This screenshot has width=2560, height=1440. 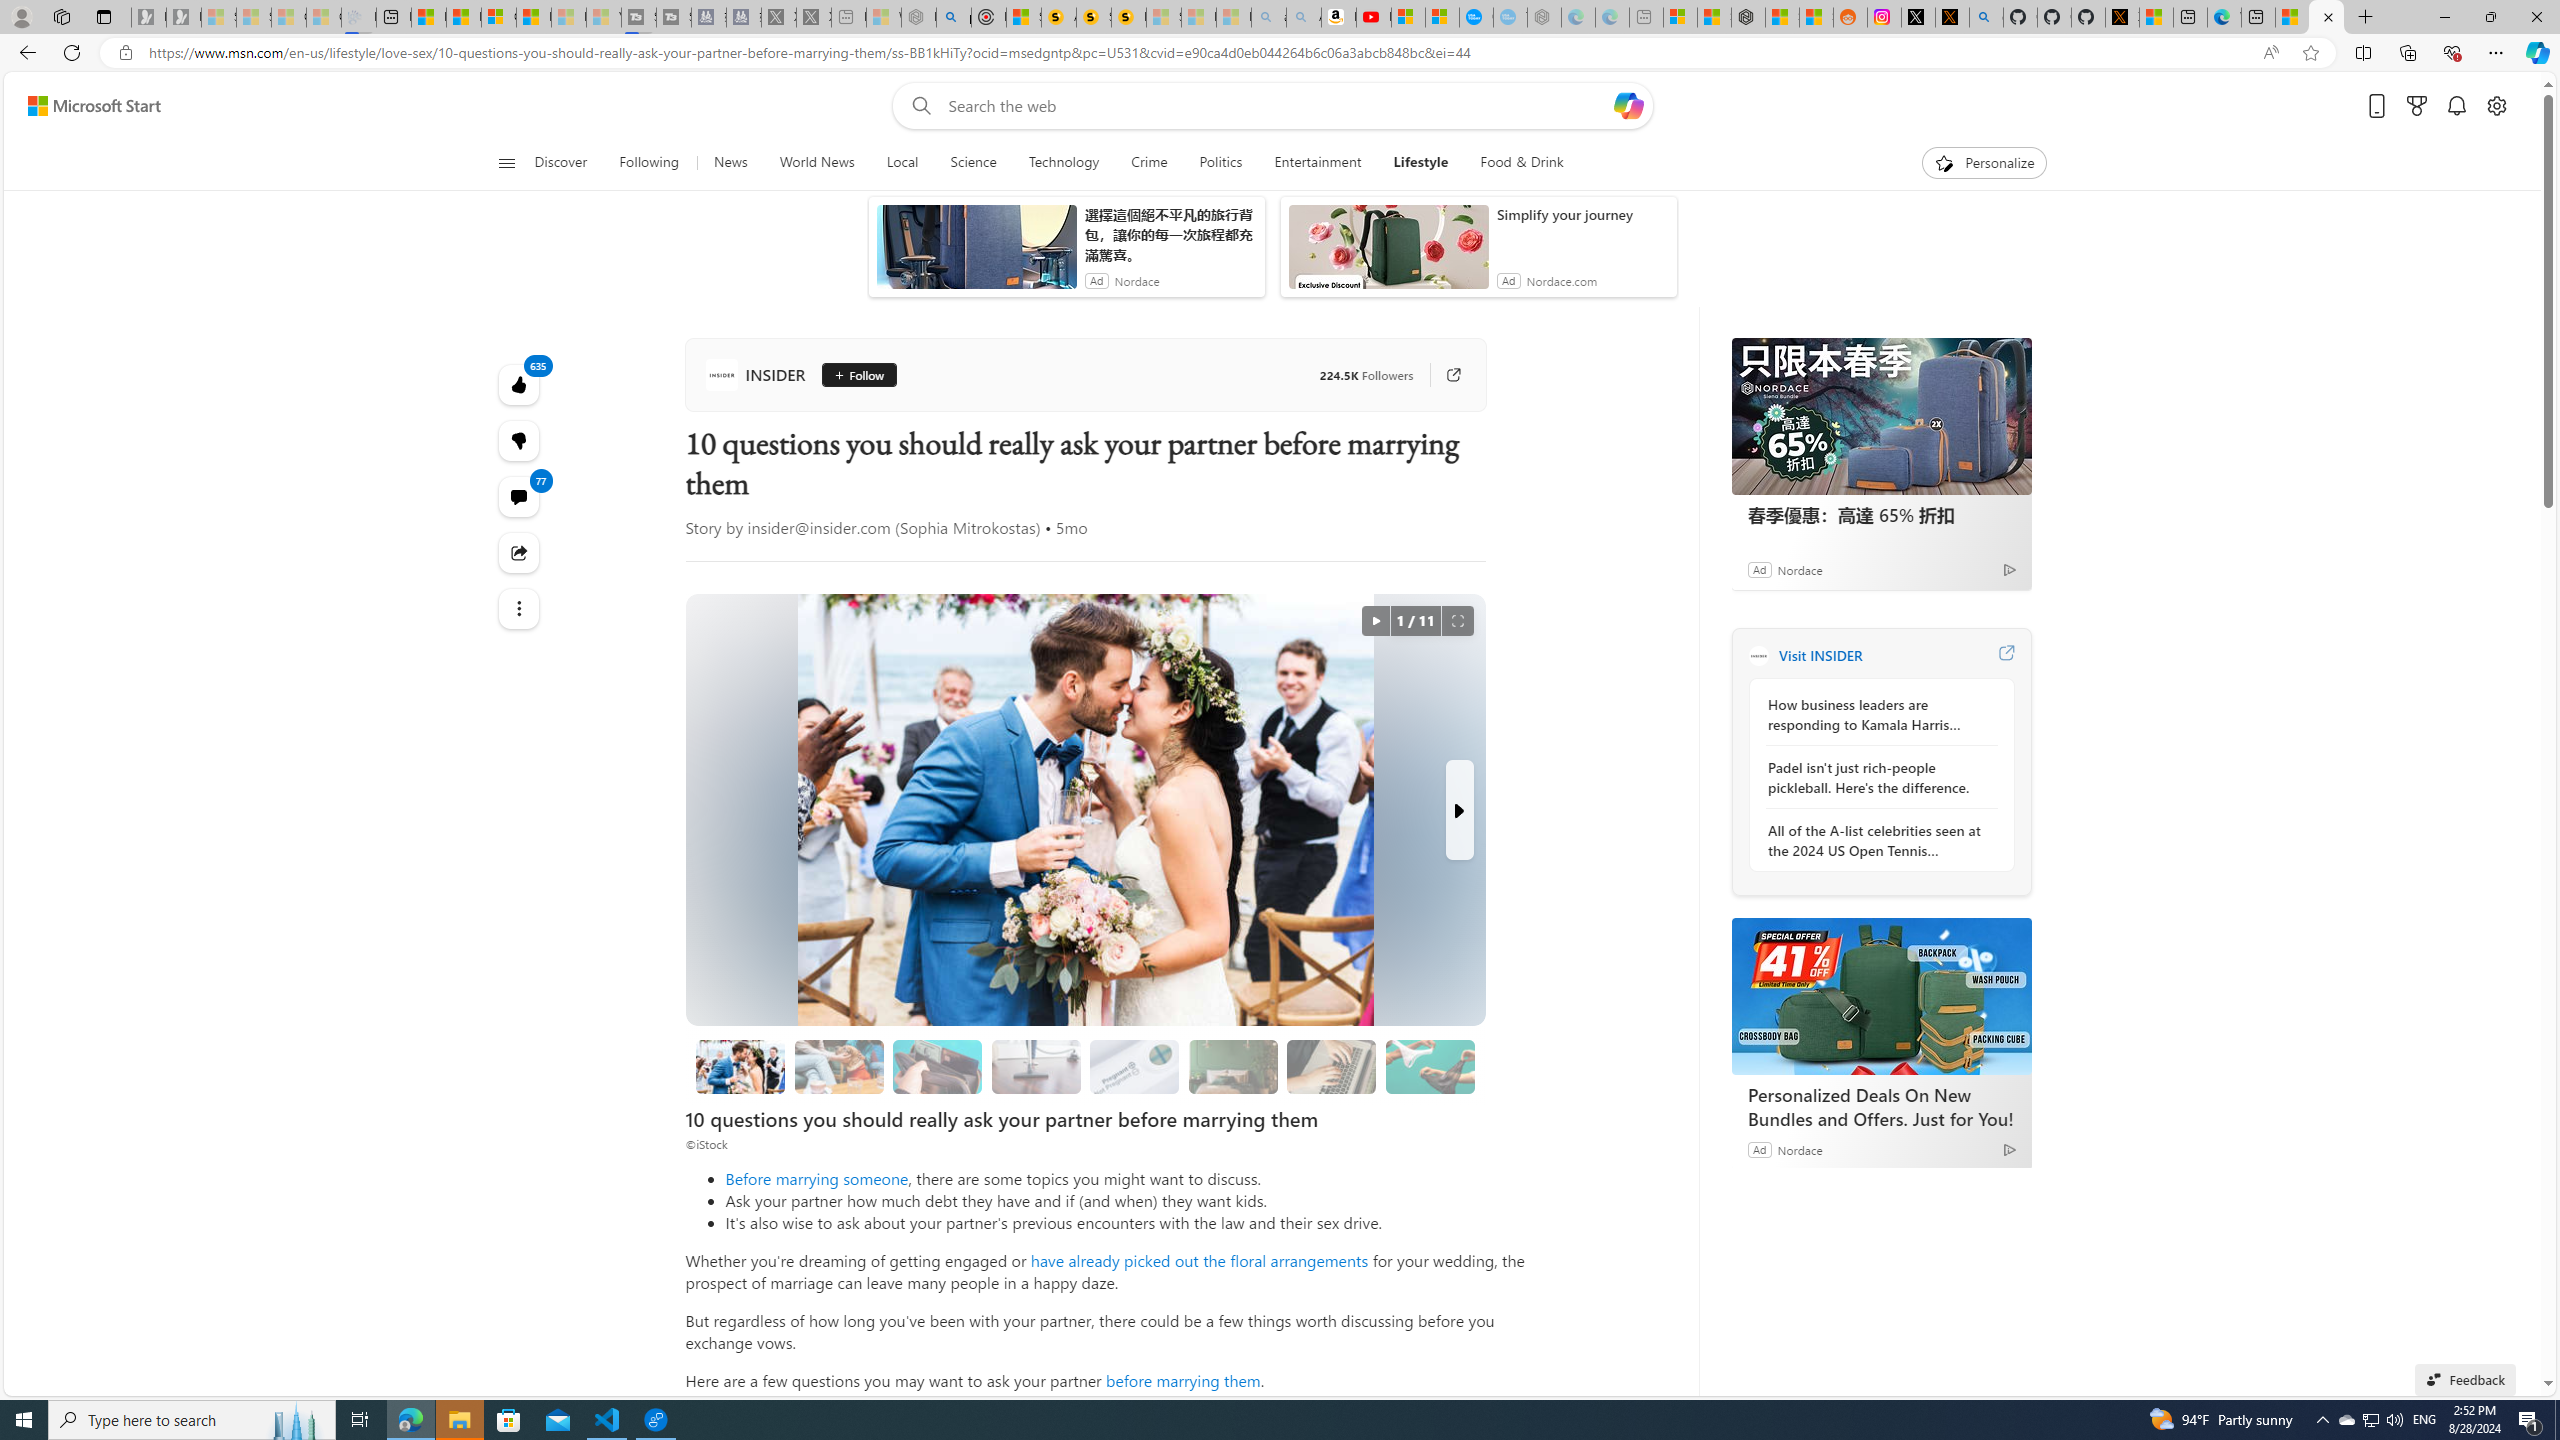 What do you see at coordinates (1429, 1066) in the screenshot?
I see `How important is sex to you?` at bounding box center [1429, 1066].